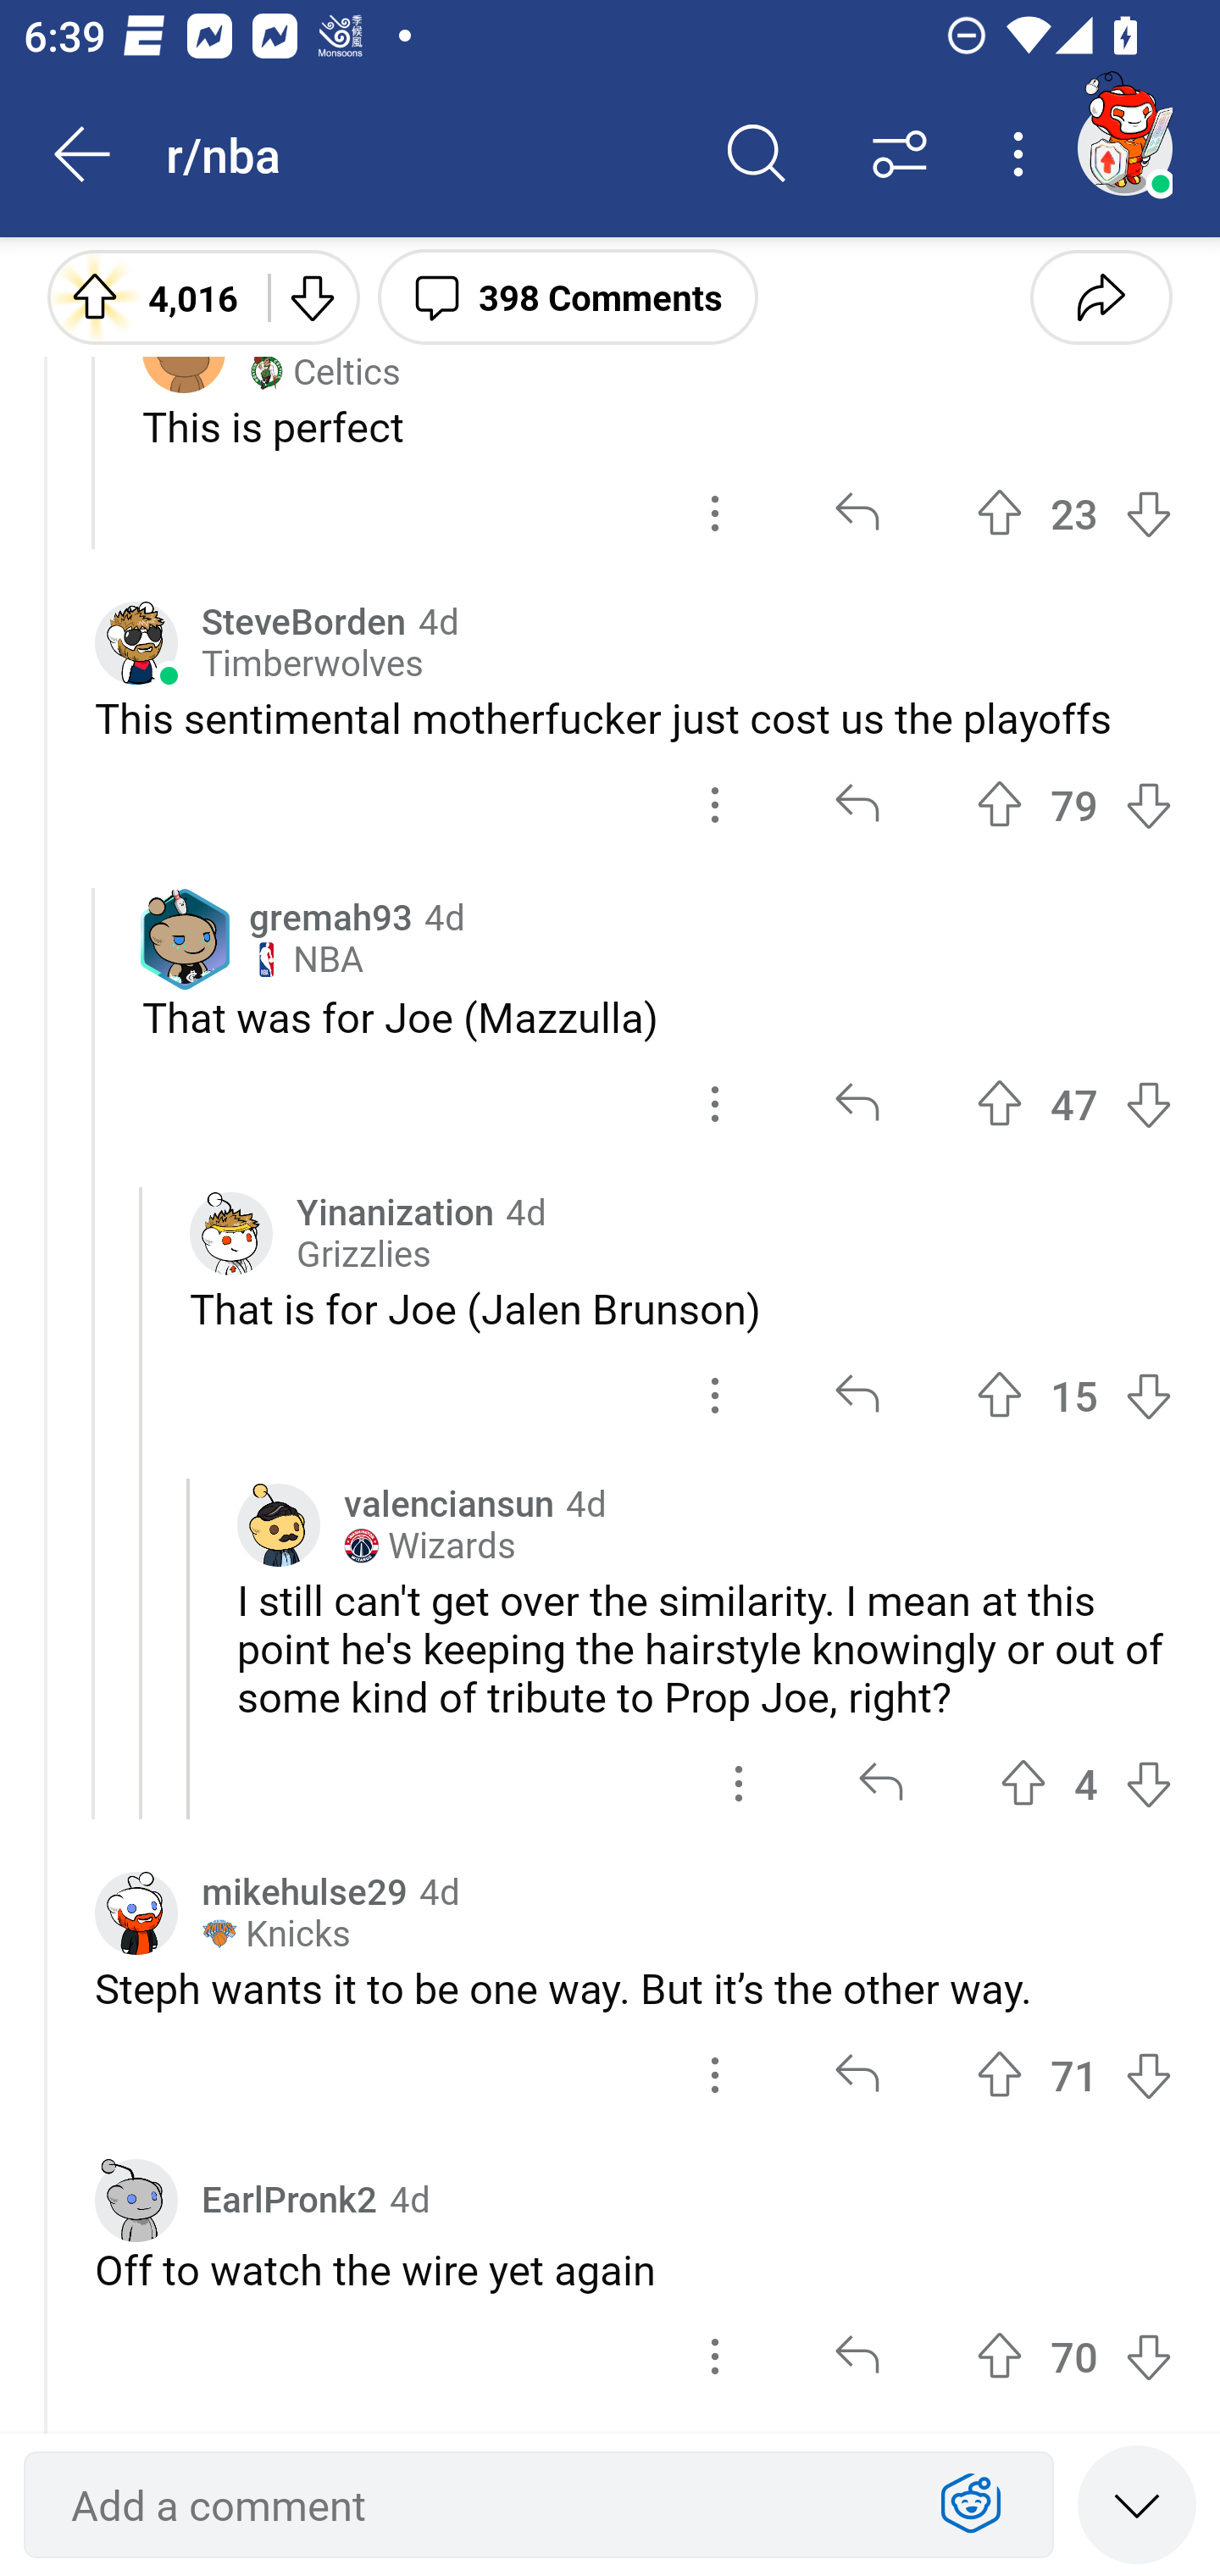  What do you see at coordinates (657, 426) in the screenshot?
I see `This is perfect` at bounding box center [657, 426].